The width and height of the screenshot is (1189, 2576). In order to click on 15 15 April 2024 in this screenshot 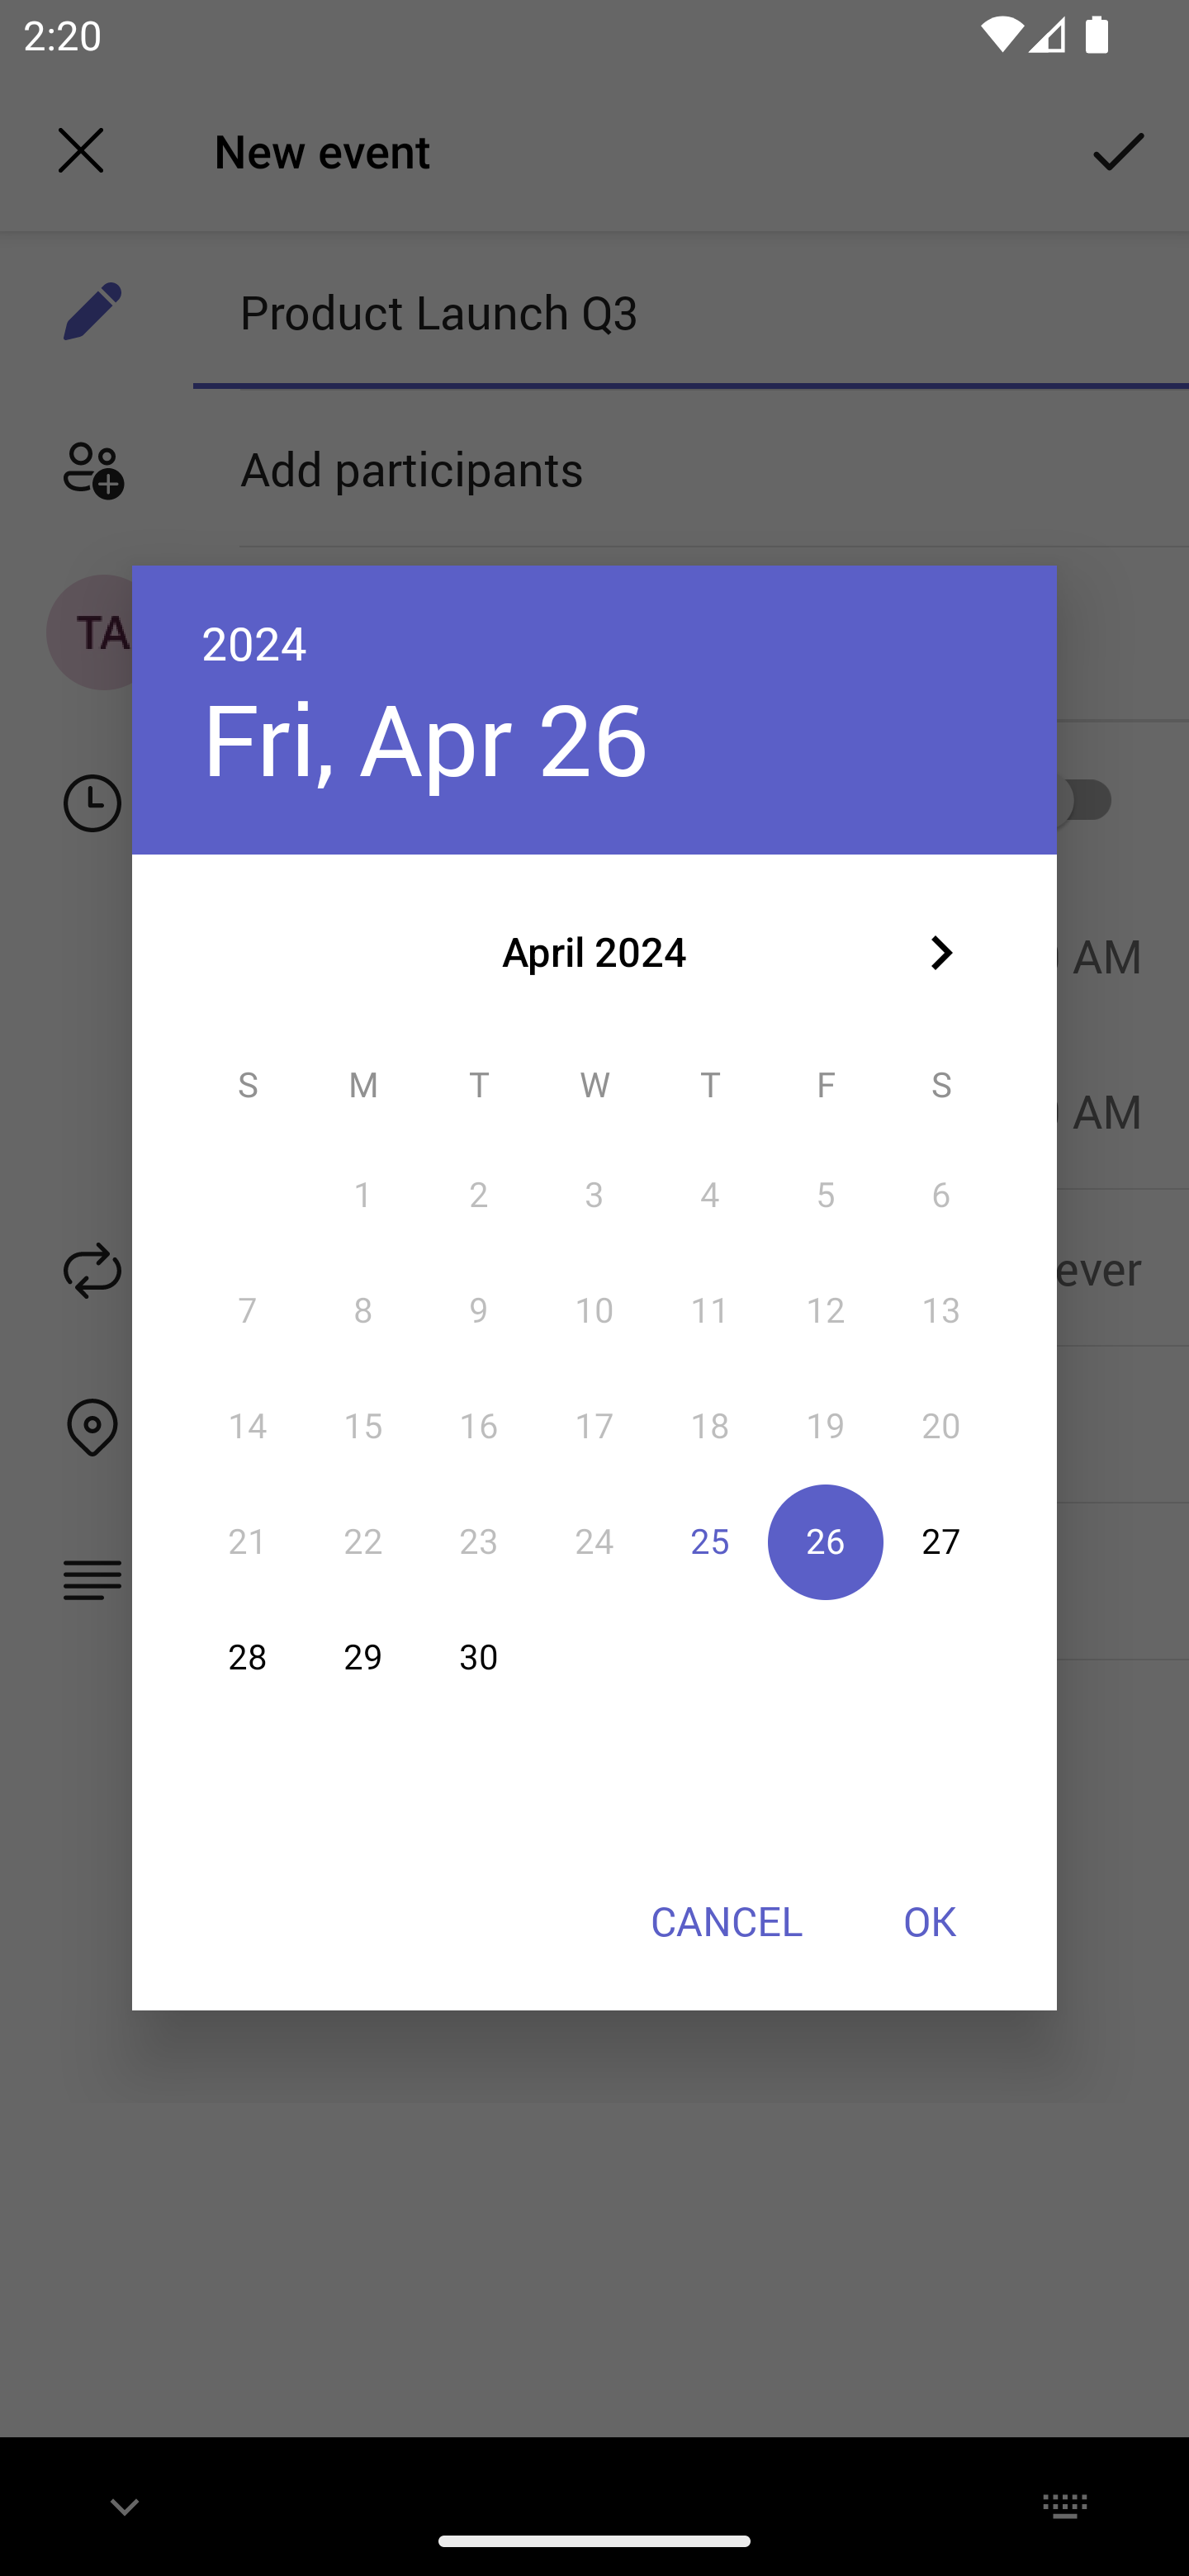, I will do `click(363, 1425)`.